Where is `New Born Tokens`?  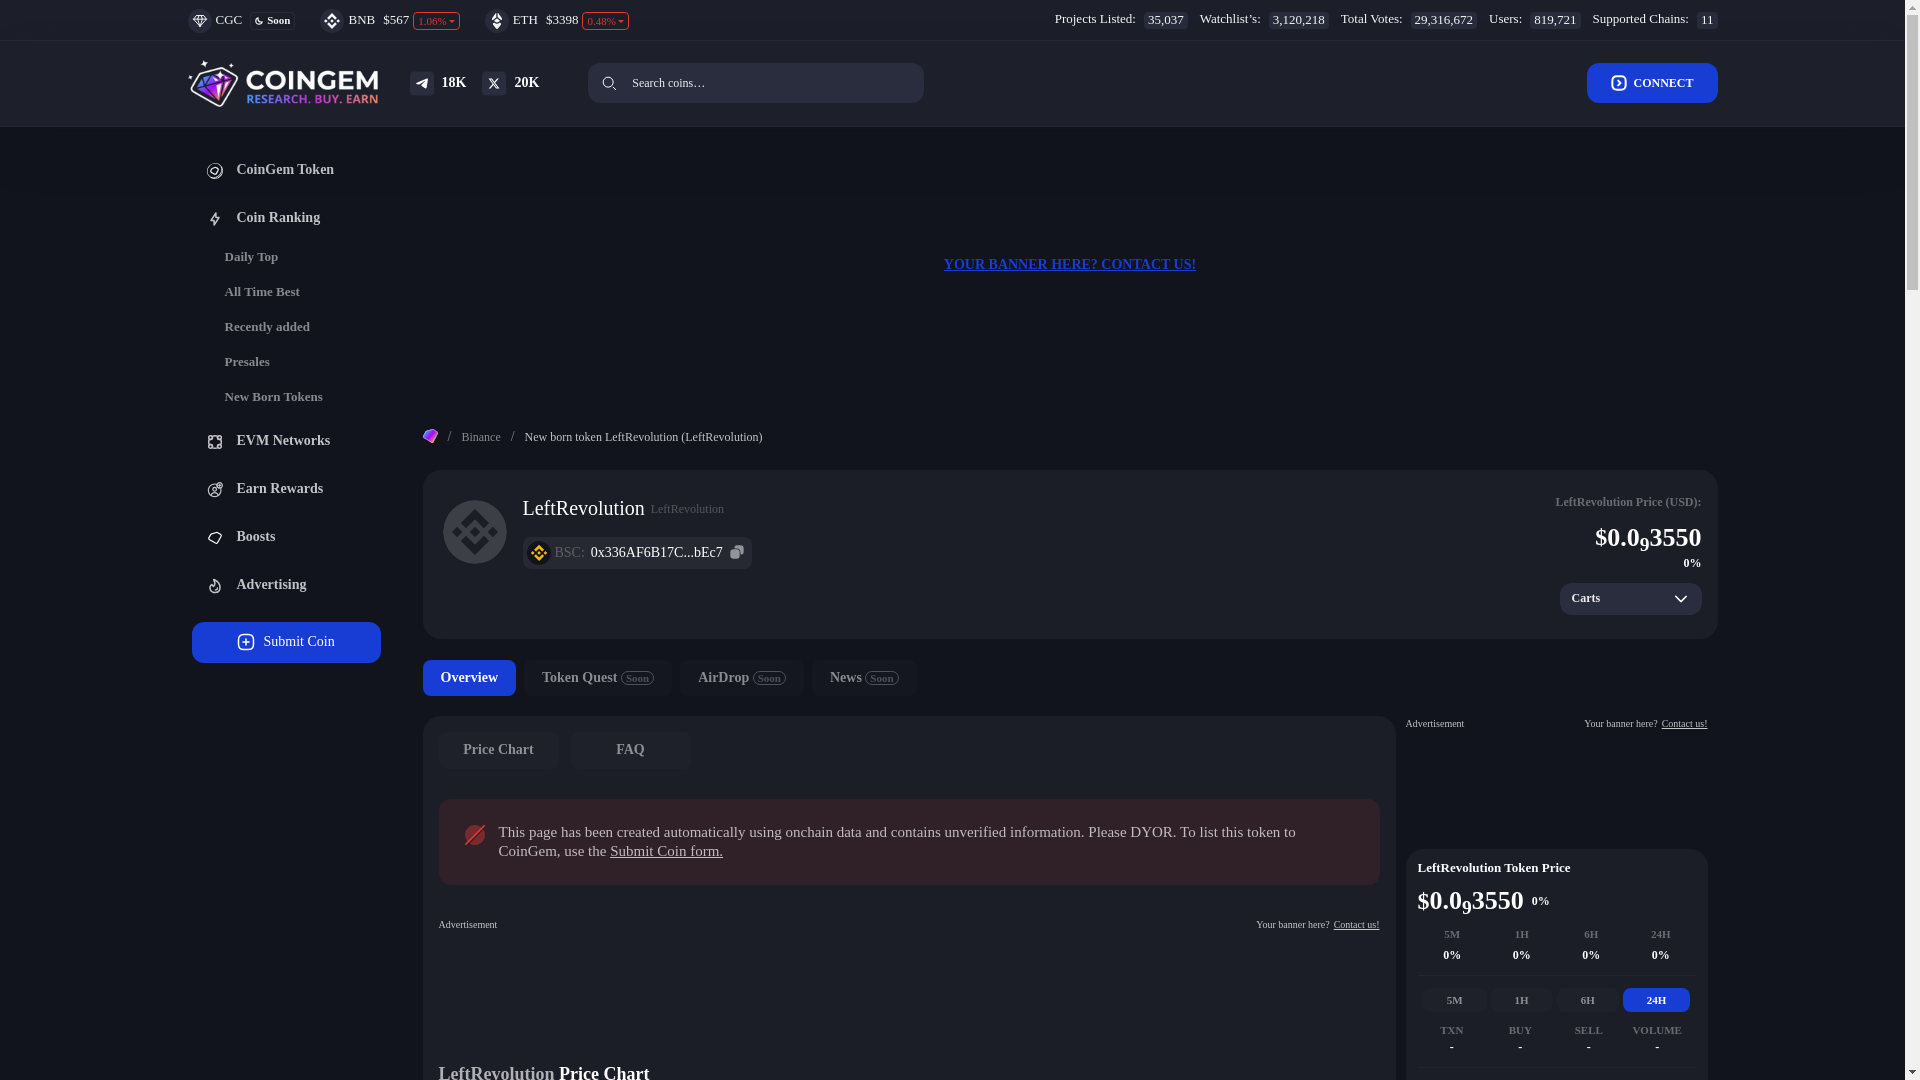 New Born Tokens is located at coordinates (296, 398).